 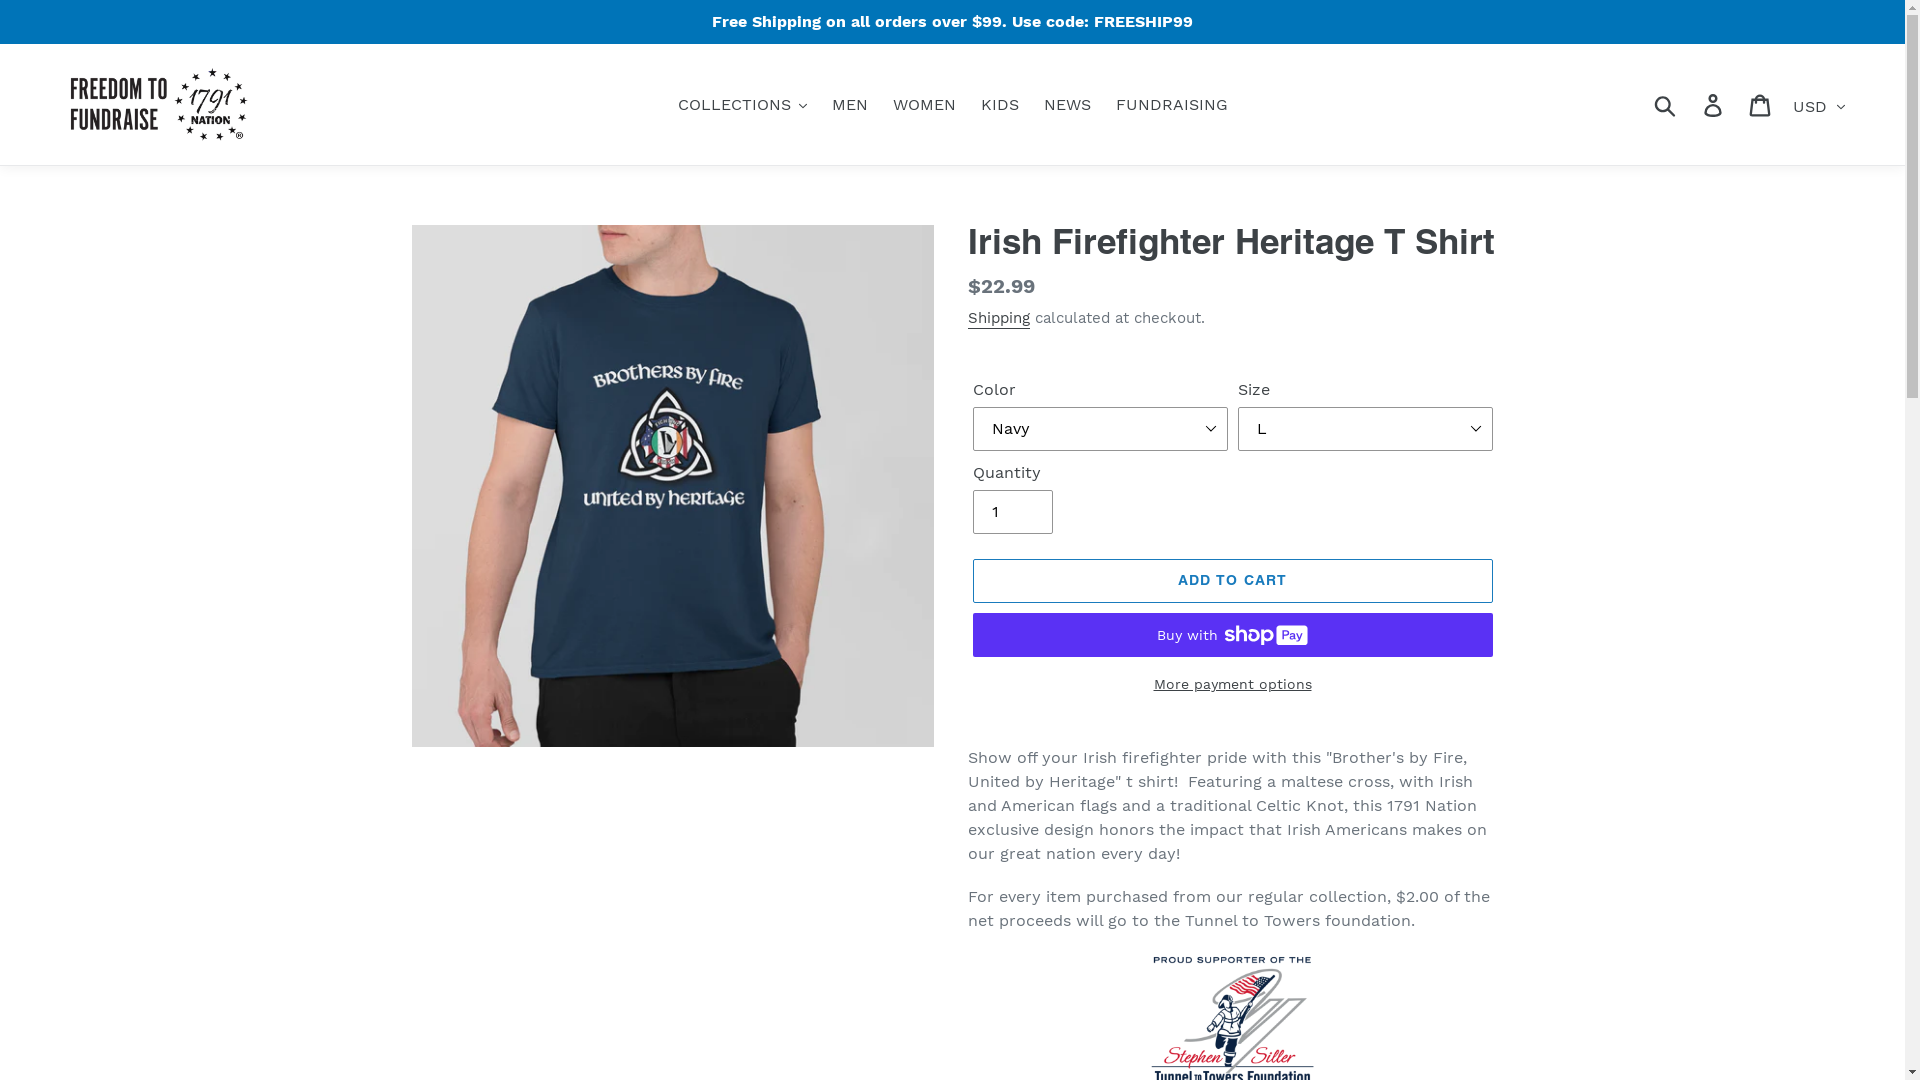 What do you see at coordinates (1714, 104) in the screenshot?
I see `Log in` at bounding box center [1714, 104].